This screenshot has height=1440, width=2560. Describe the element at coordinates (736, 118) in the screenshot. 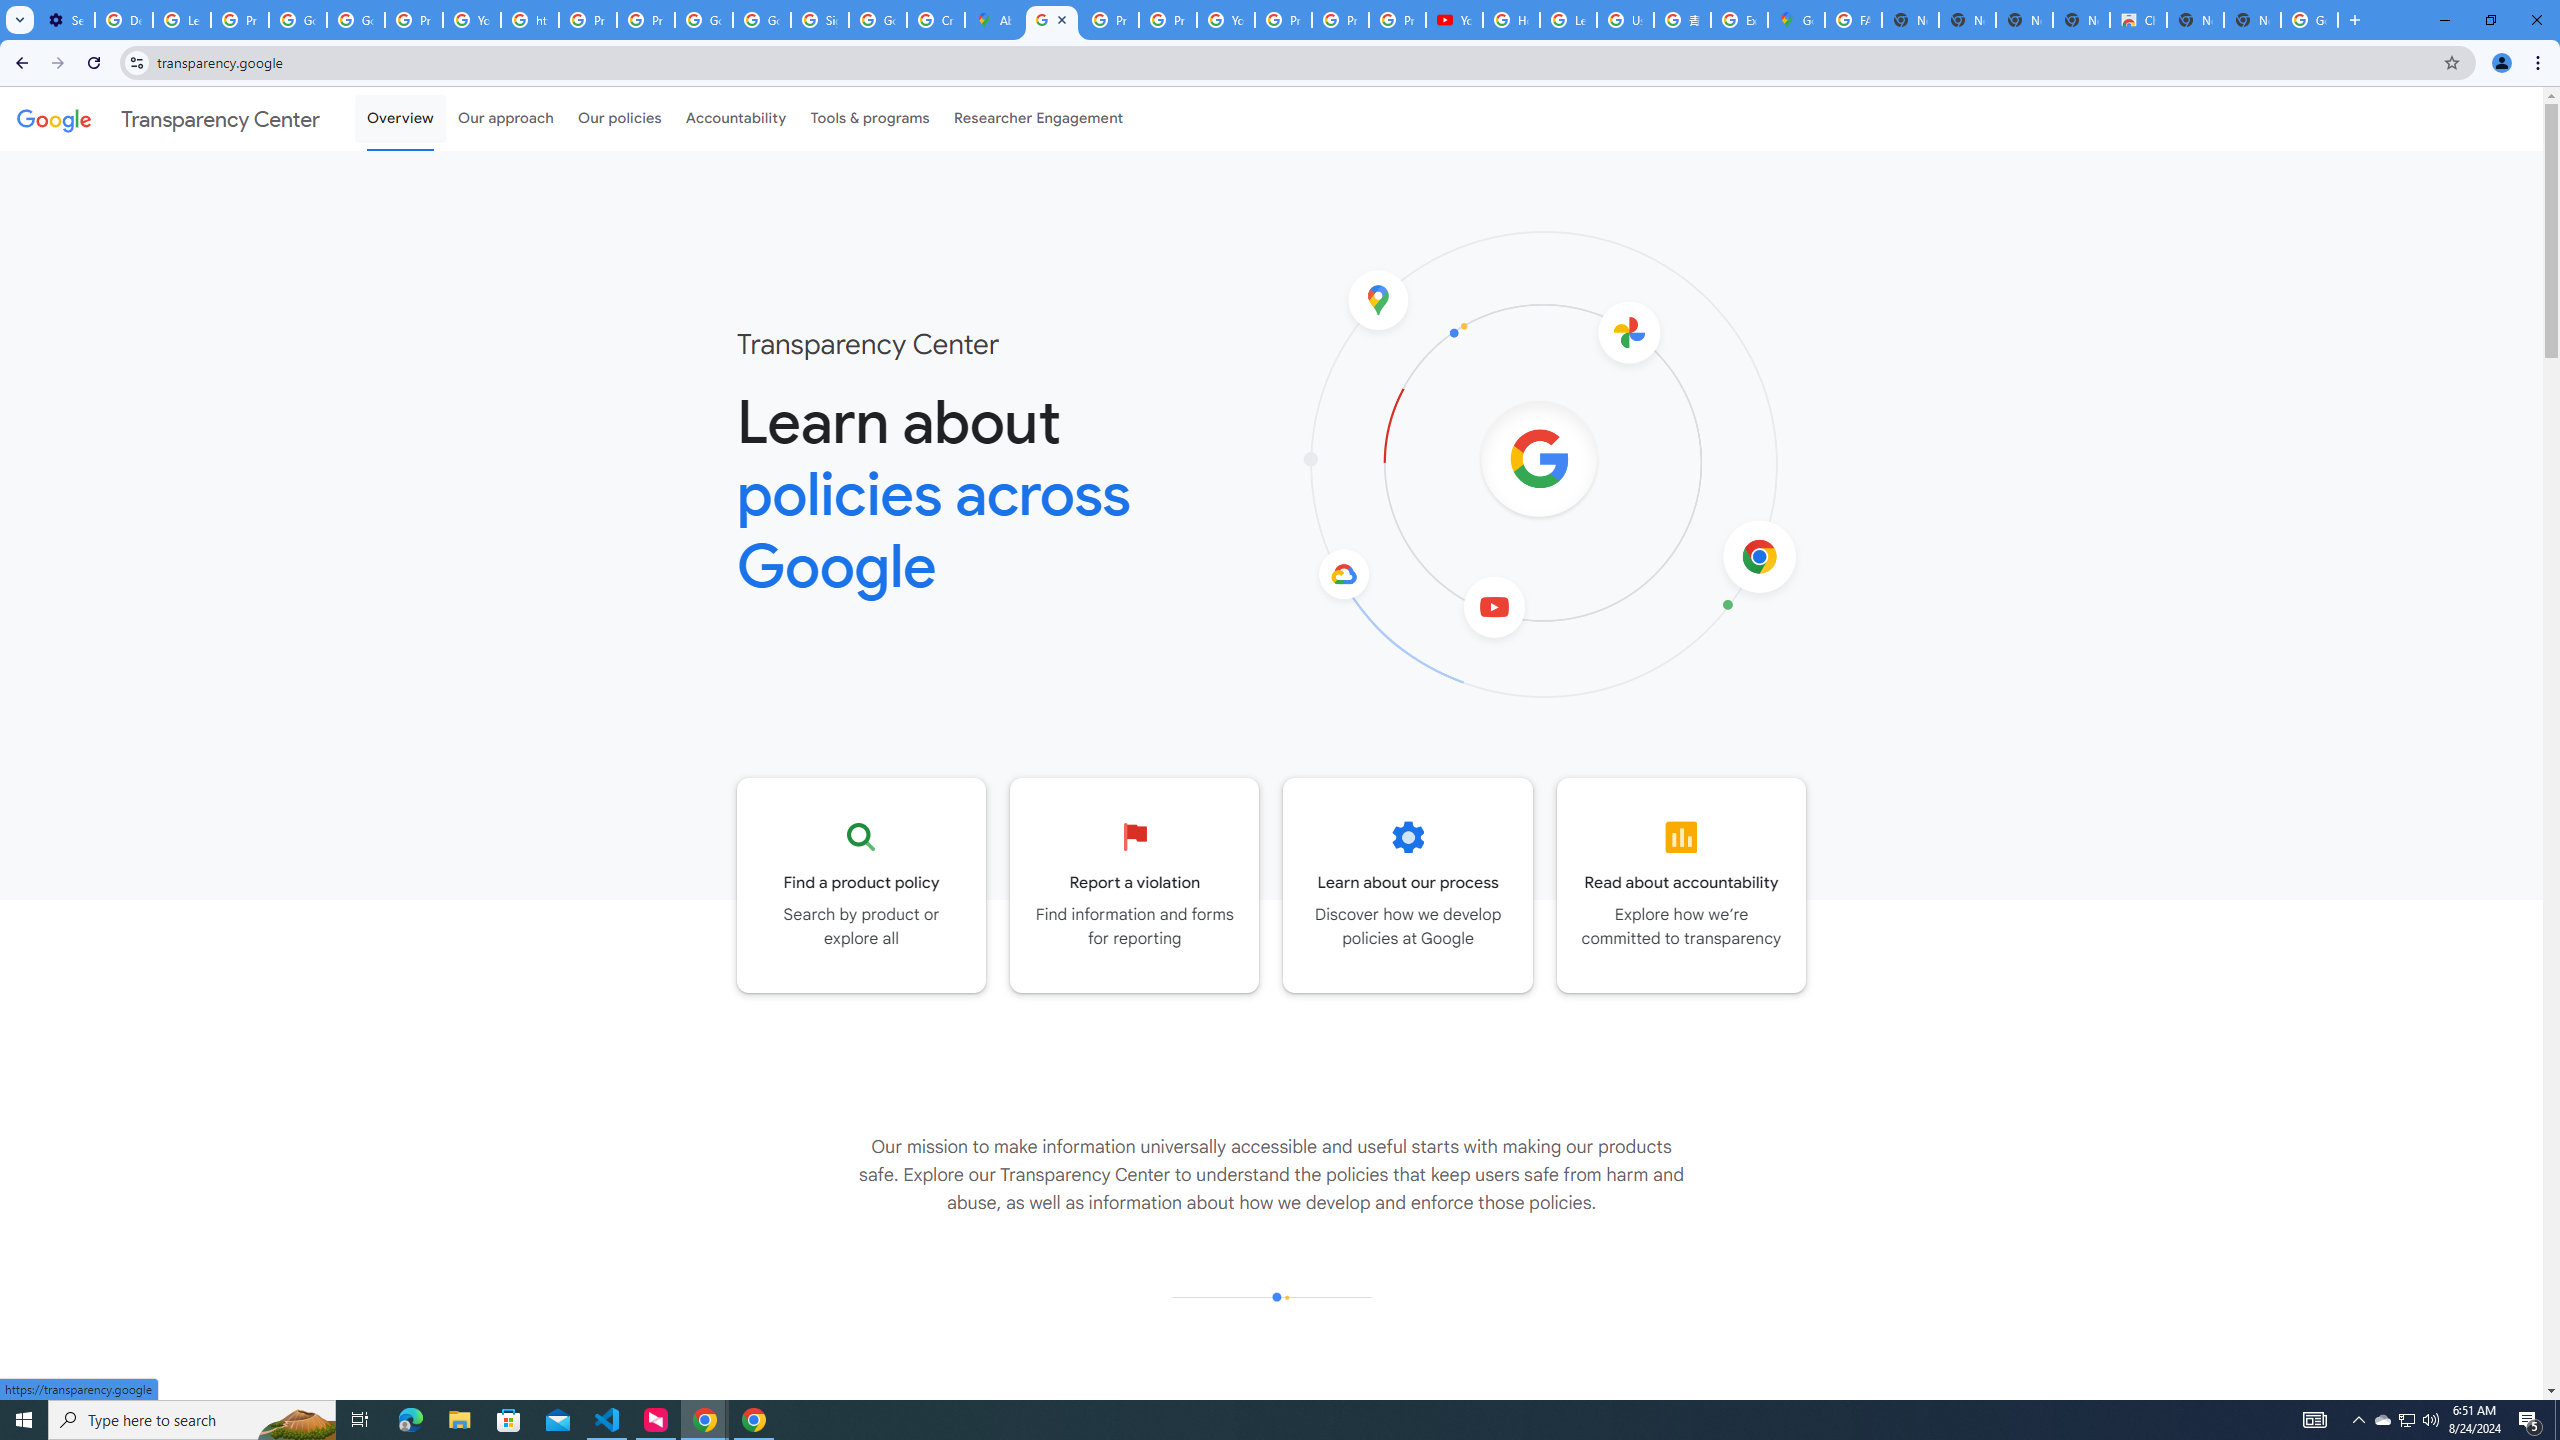

I see `Accountability` at that location.